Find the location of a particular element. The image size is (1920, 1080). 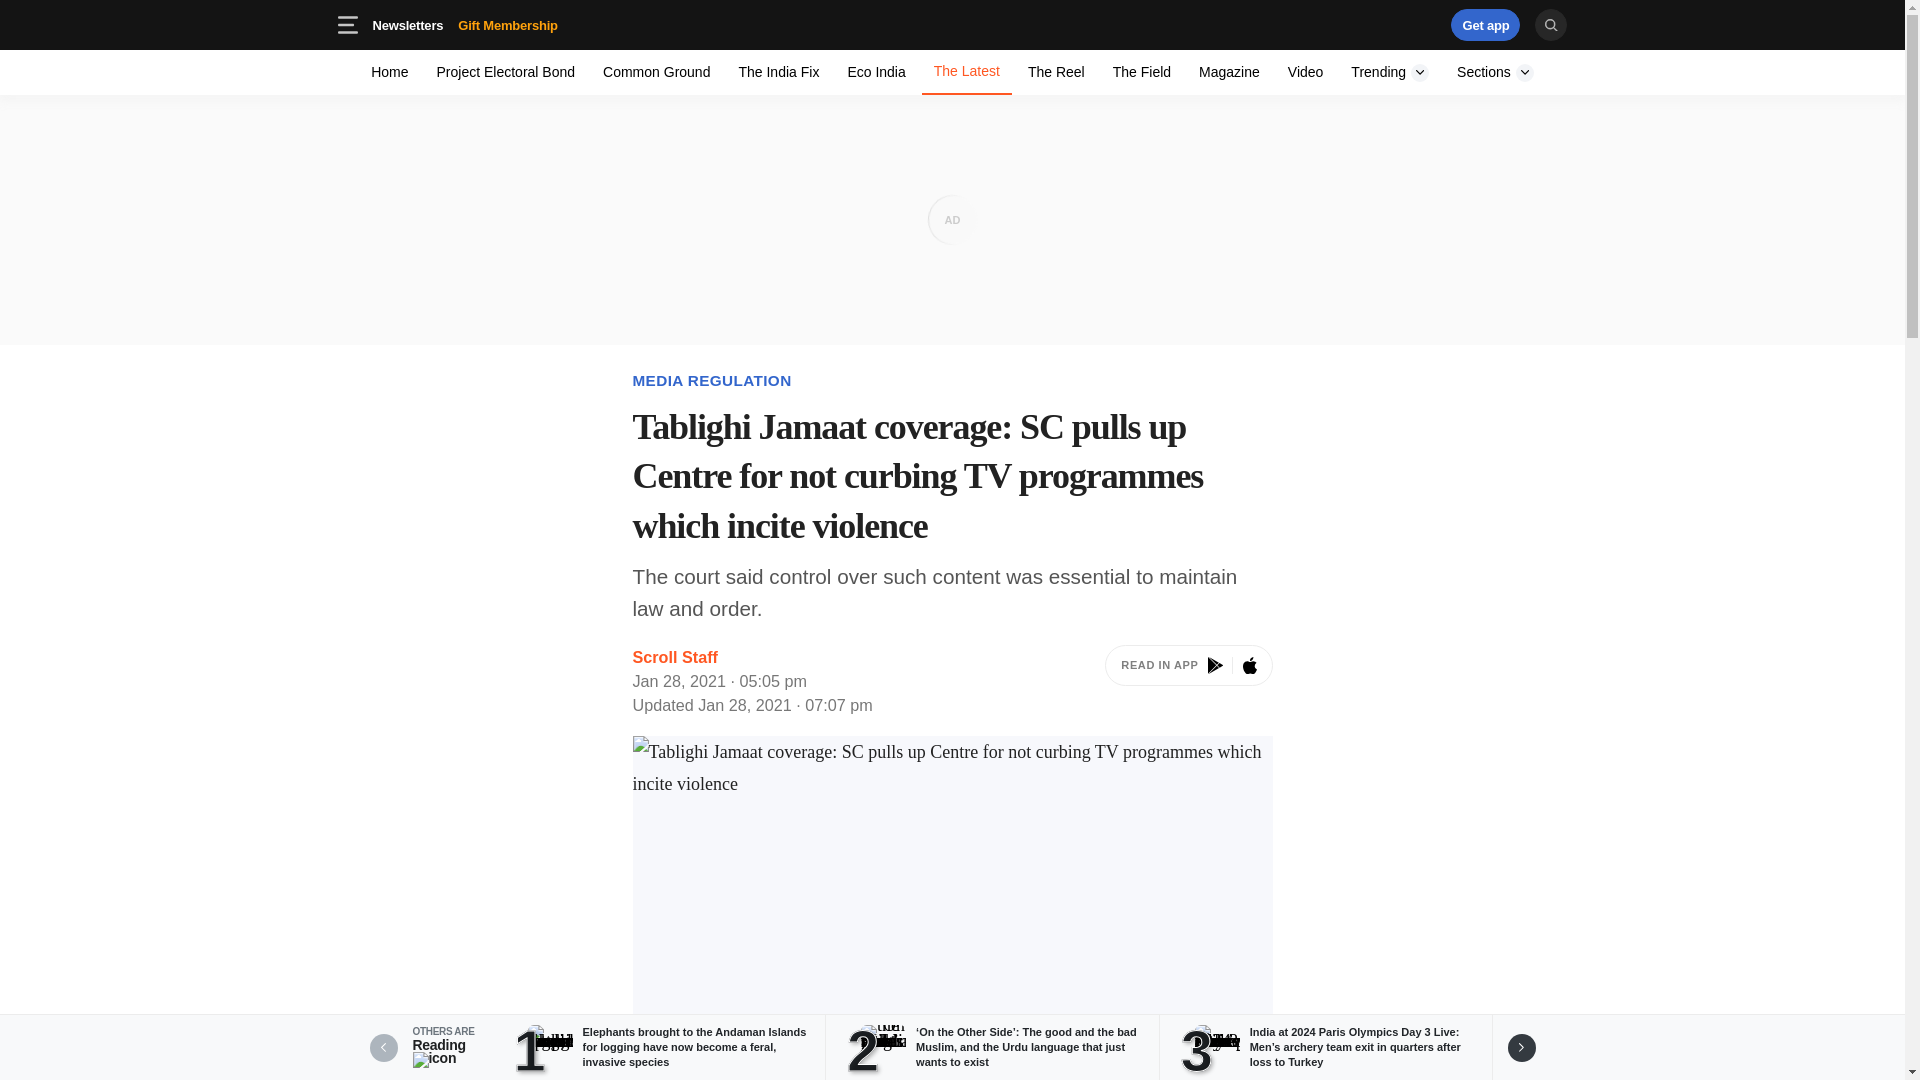

Get app is located at coordinates (1141, 72).